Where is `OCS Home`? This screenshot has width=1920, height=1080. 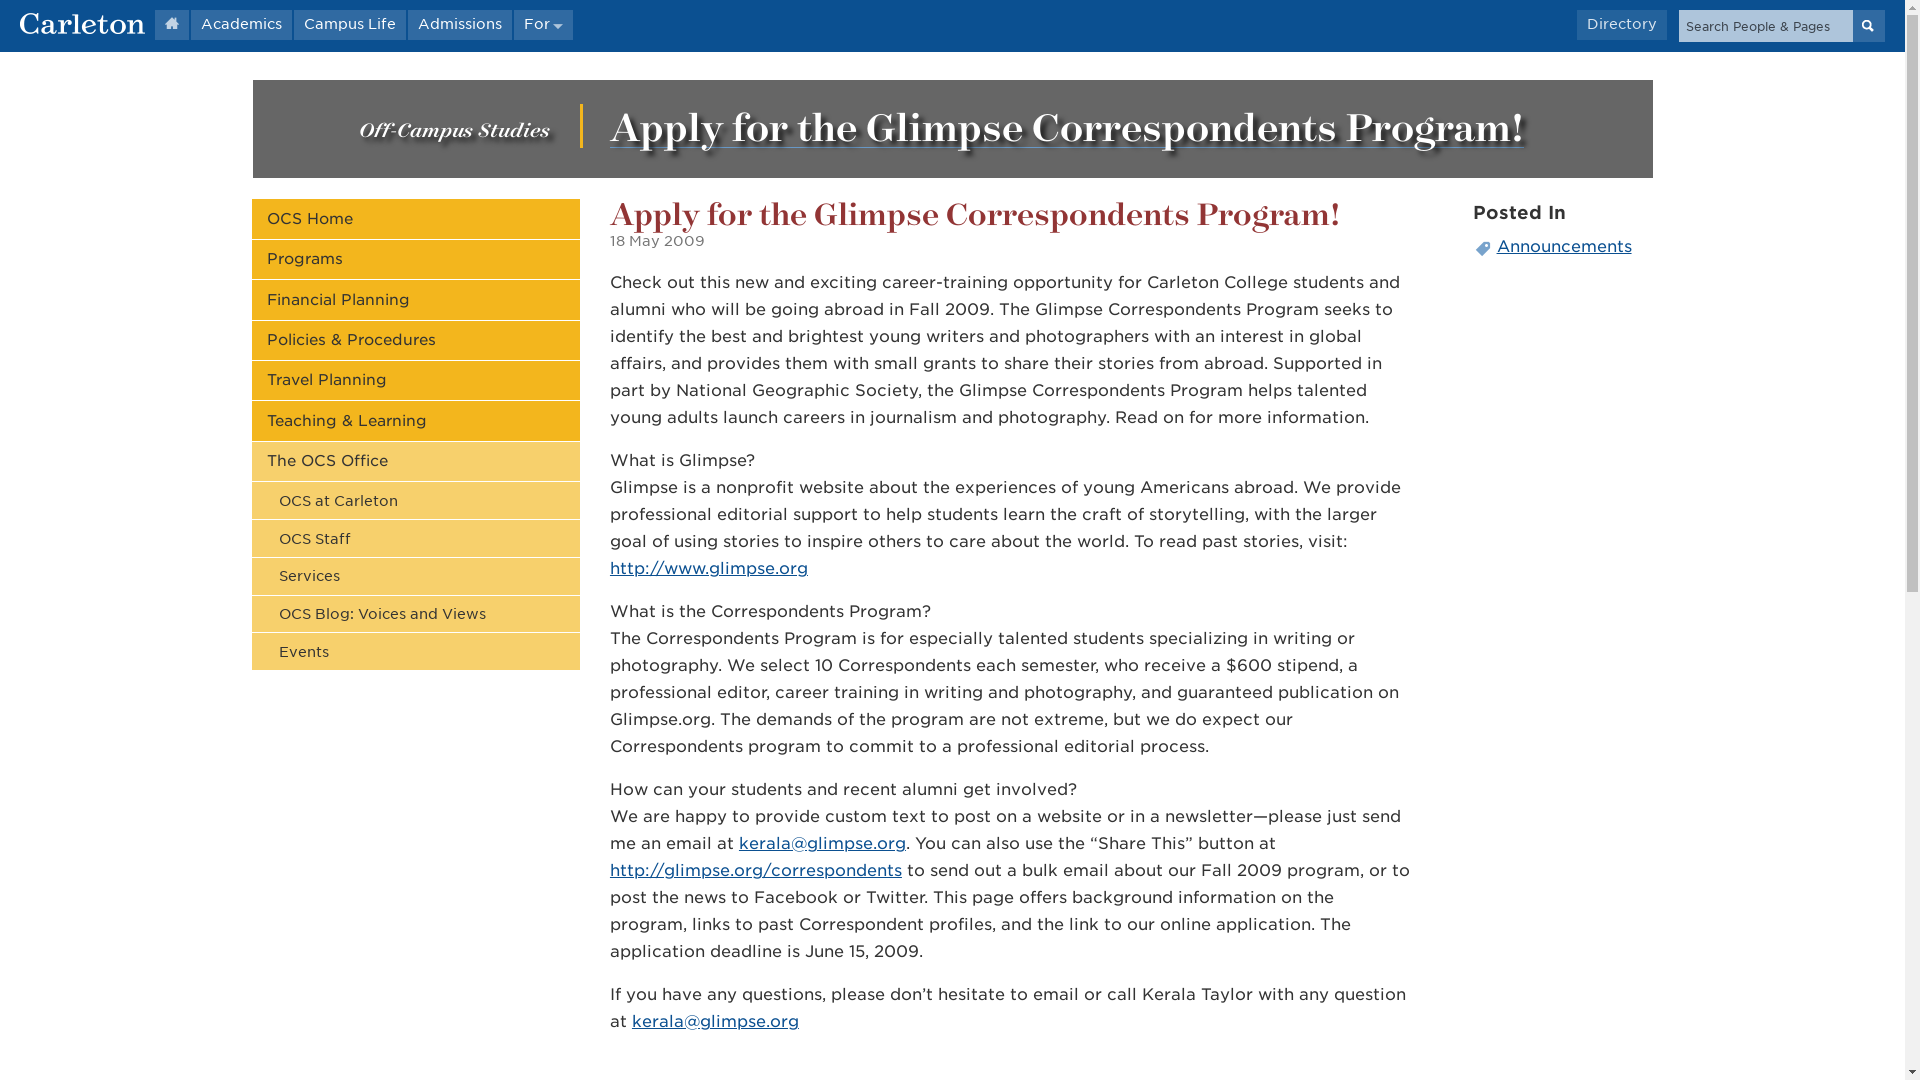
OCS Home is located at coordinates (415, 218).